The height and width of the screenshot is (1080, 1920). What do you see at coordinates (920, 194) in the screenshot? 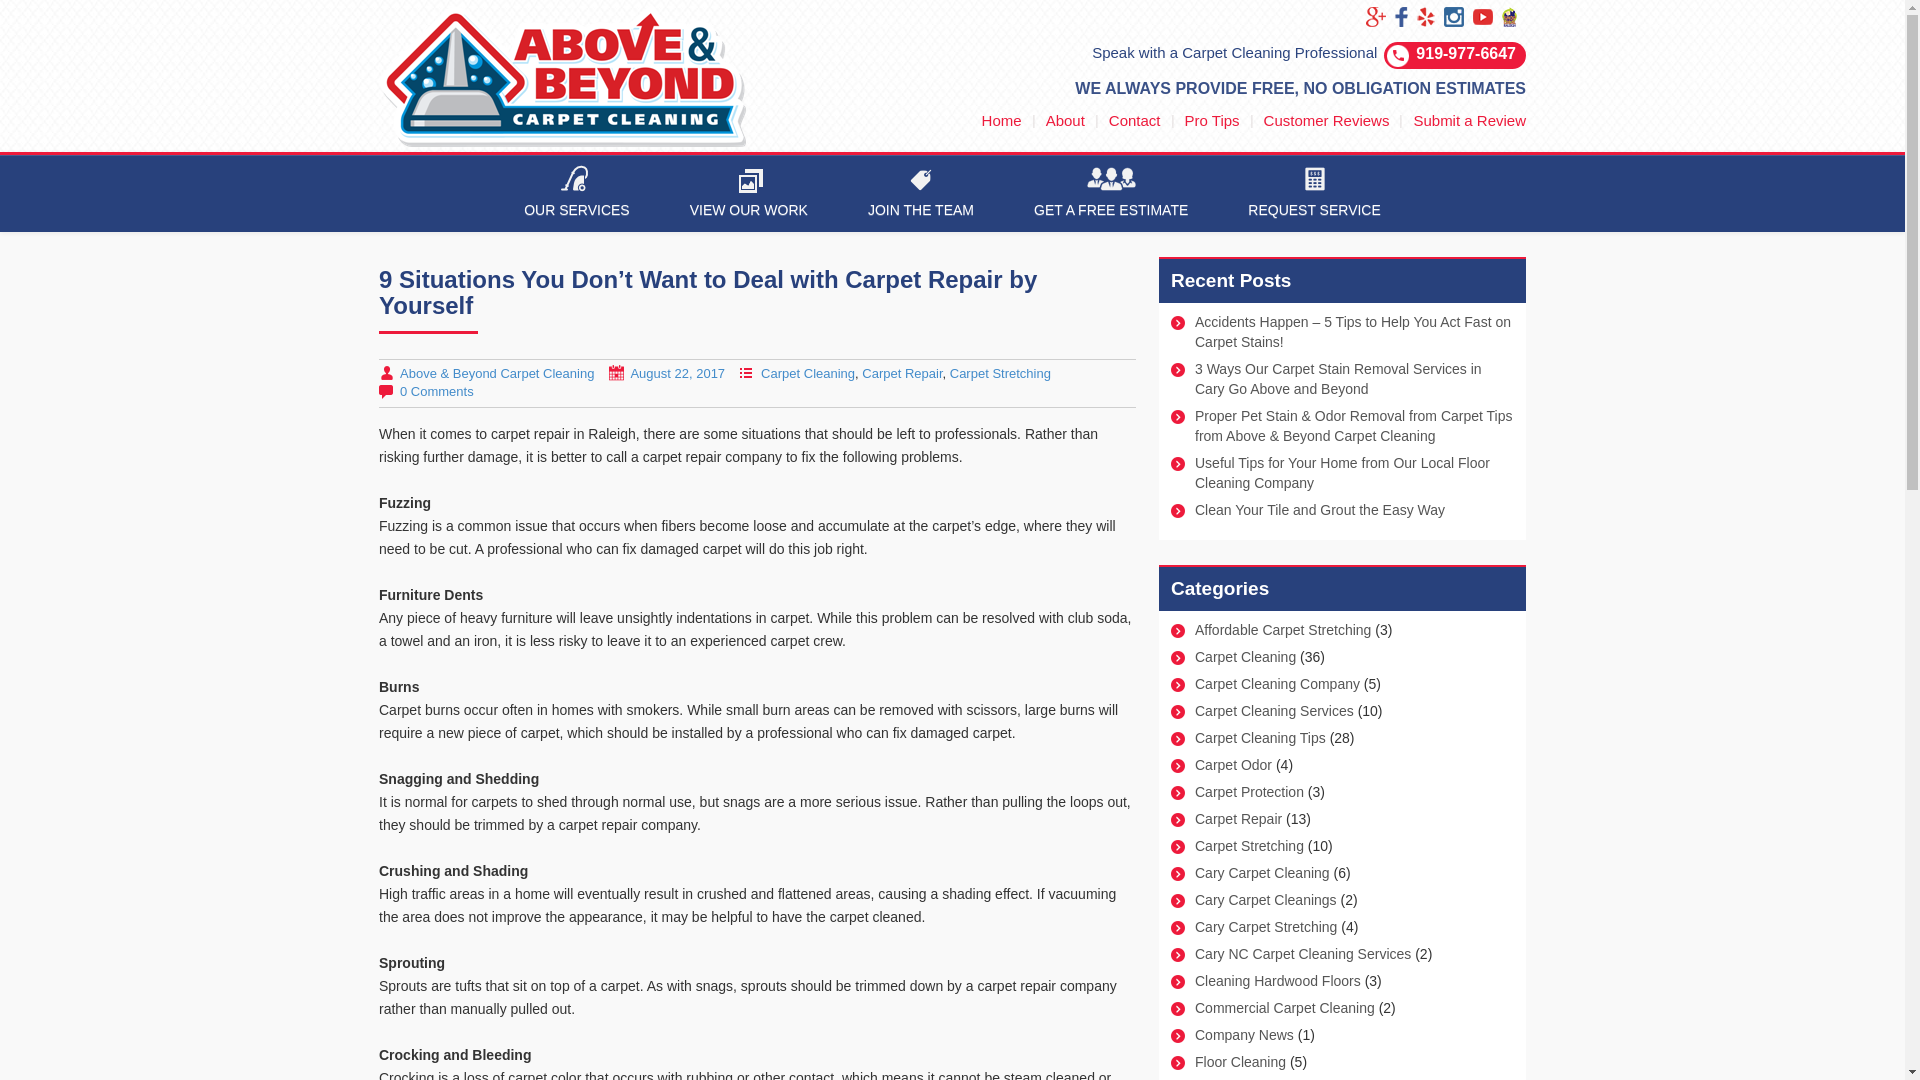
I see `JOIN THE TEAM` at bounding box center [920, 194].